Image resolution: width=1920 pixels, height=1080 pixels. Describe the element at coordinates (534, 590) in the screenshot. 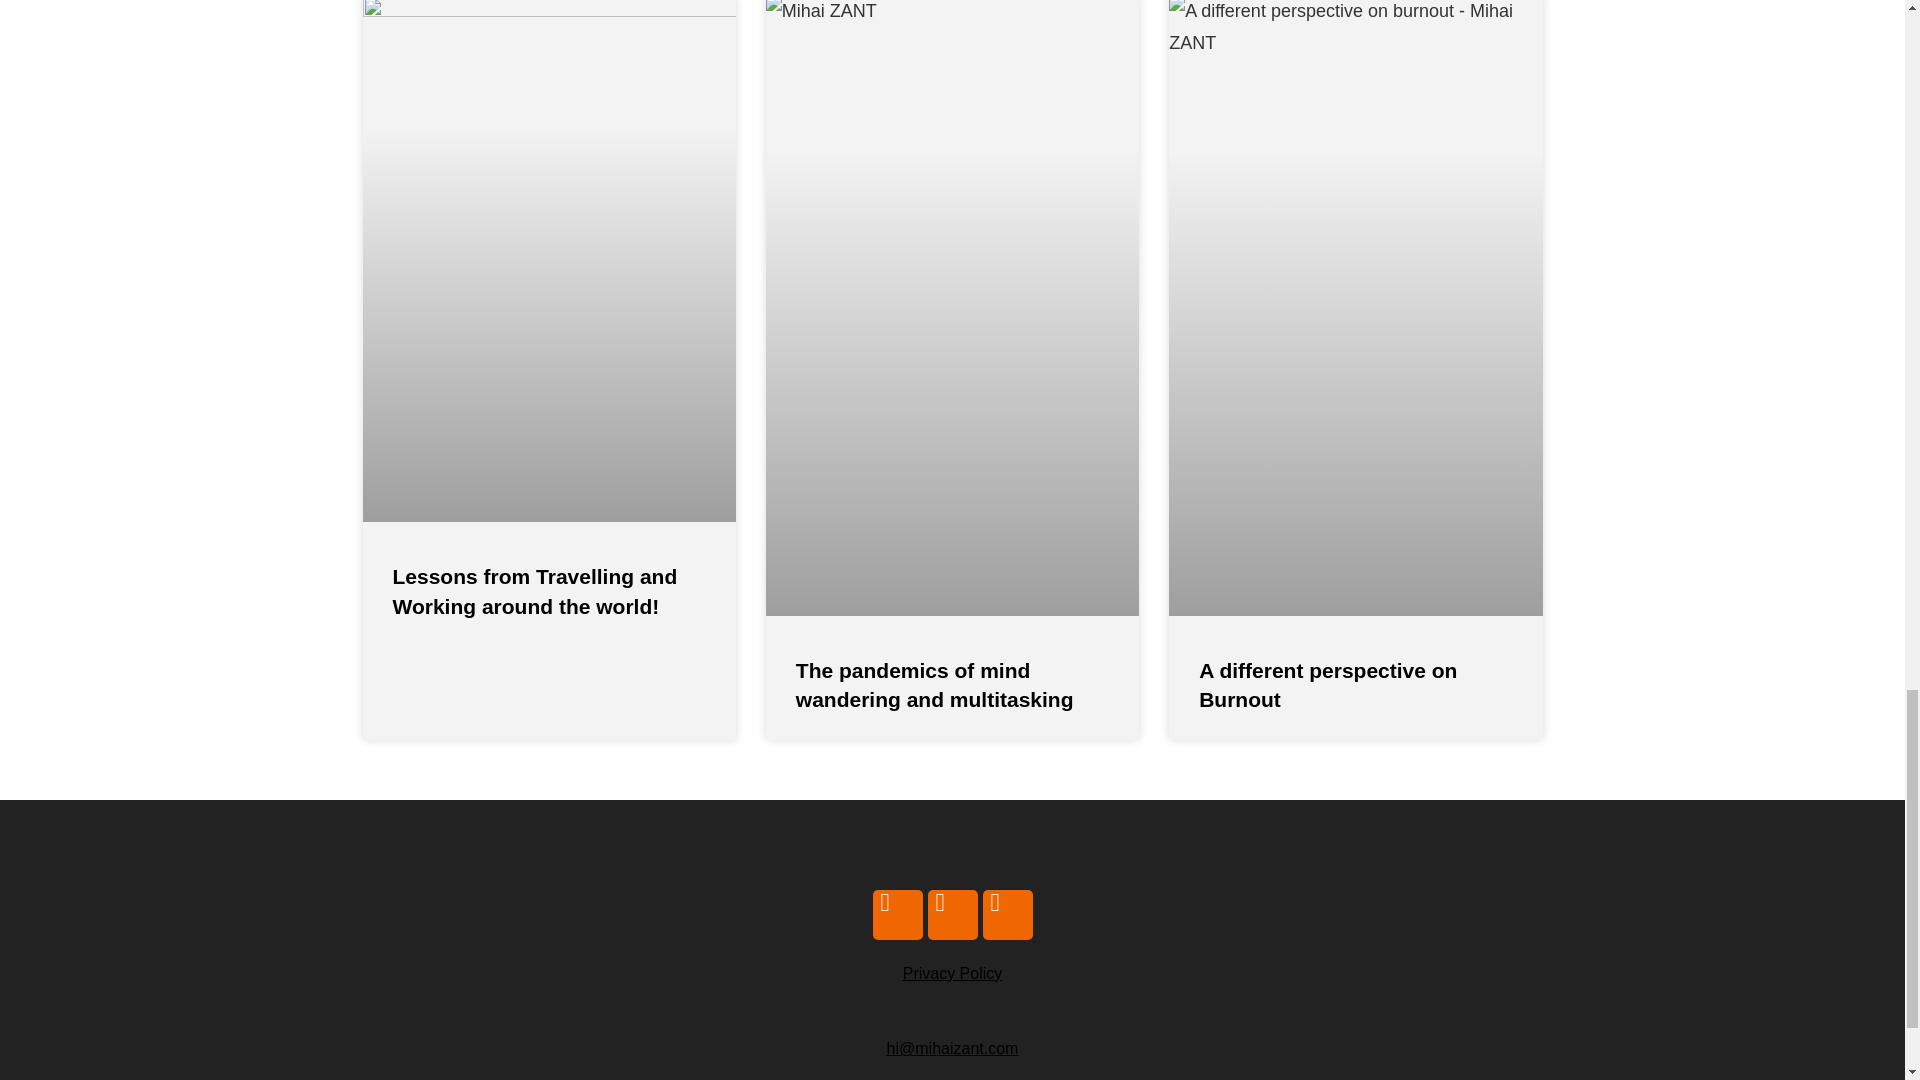

I see `Lessons from Travelling and Working around the world!` at that location.